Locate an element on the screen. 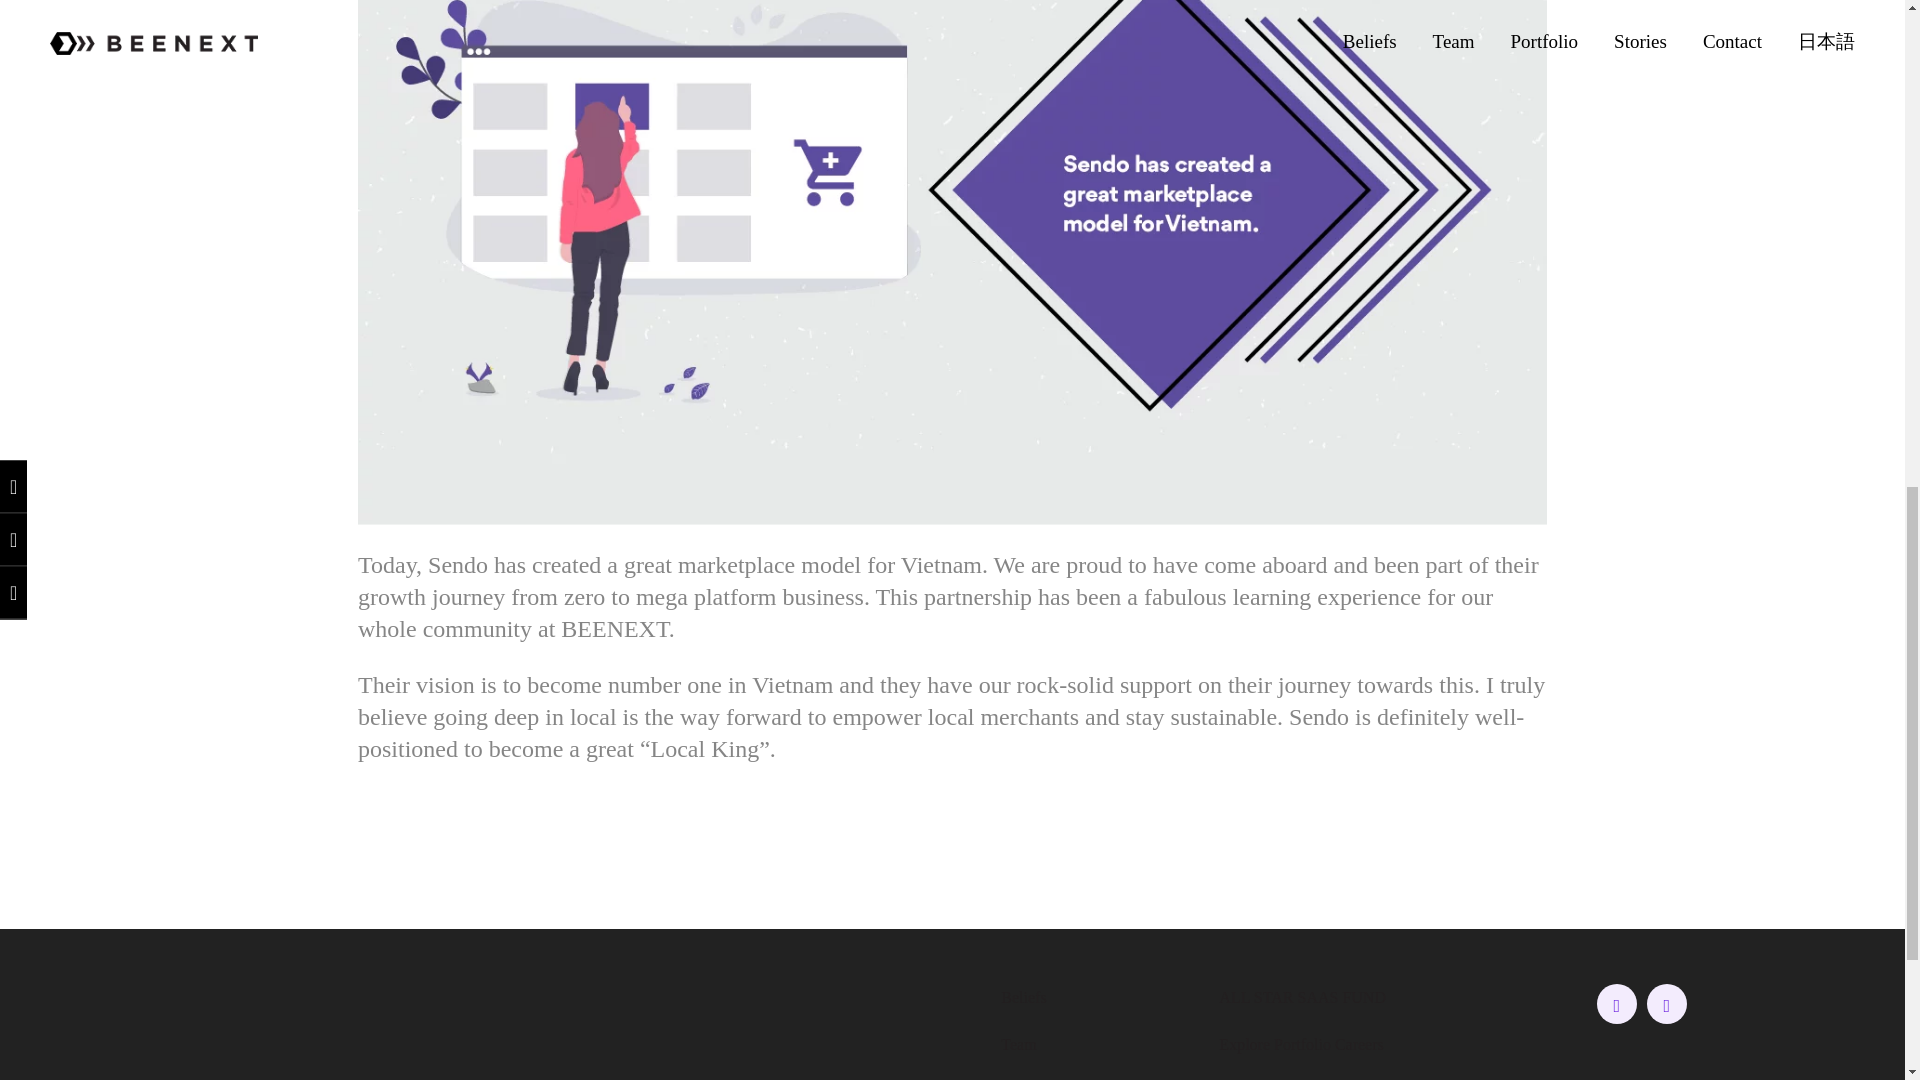 The height and width of the screenshot is (1080, 1920). Explore Portfolio Careers is located at coordinates (1300, 1044).